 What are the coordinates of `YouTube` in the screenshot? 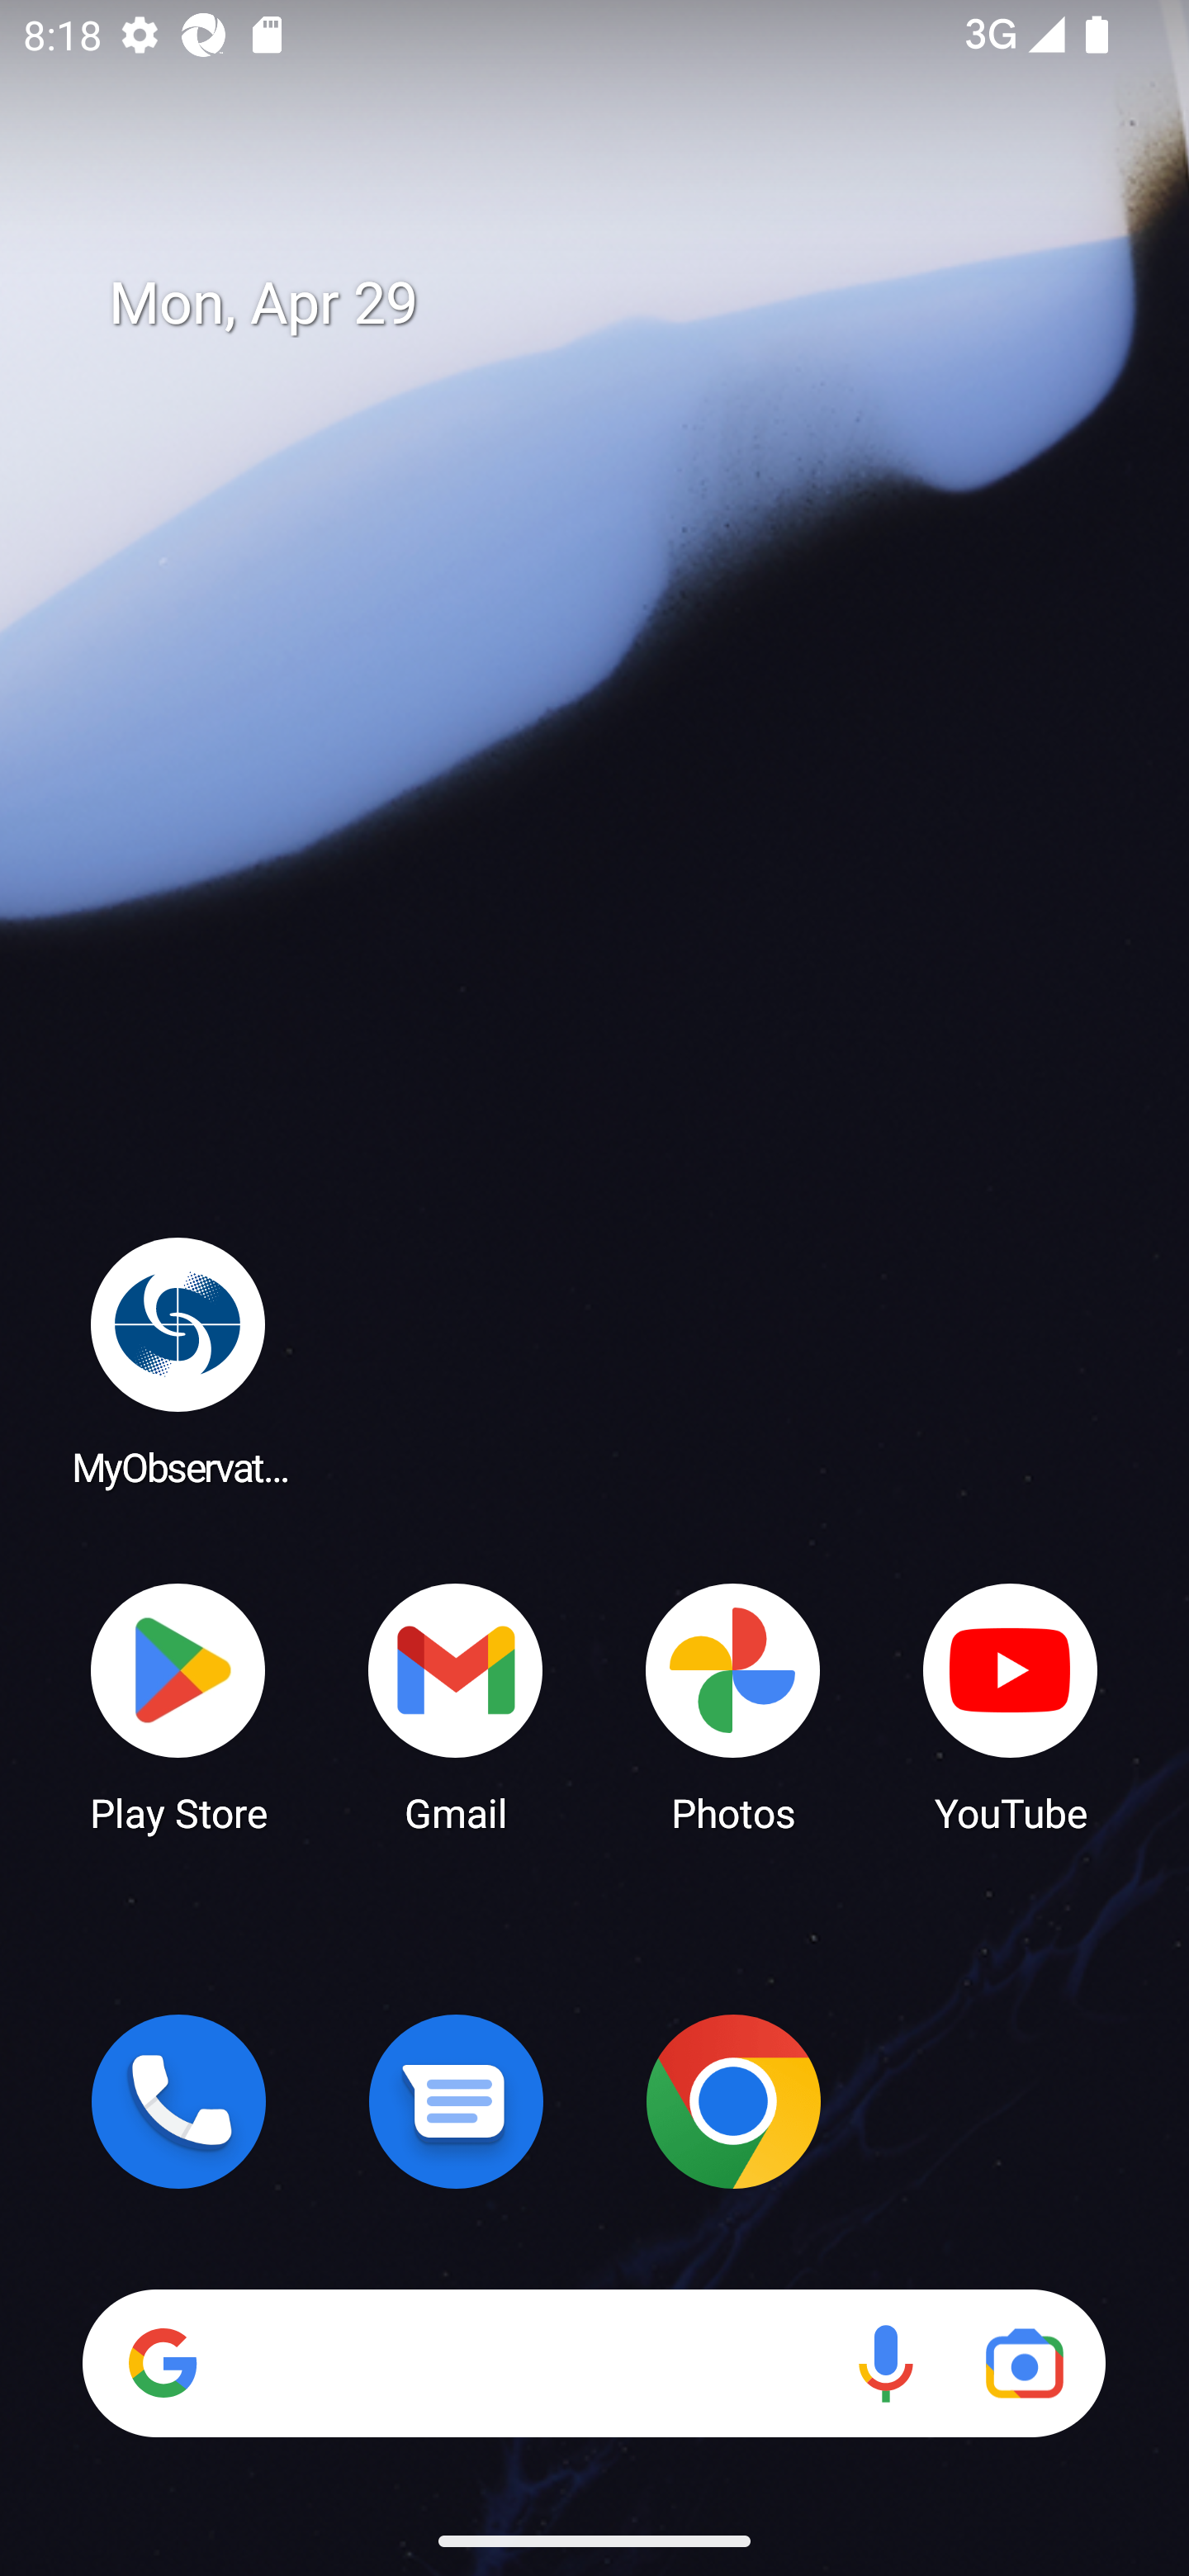 It's located at (1011, 1706).